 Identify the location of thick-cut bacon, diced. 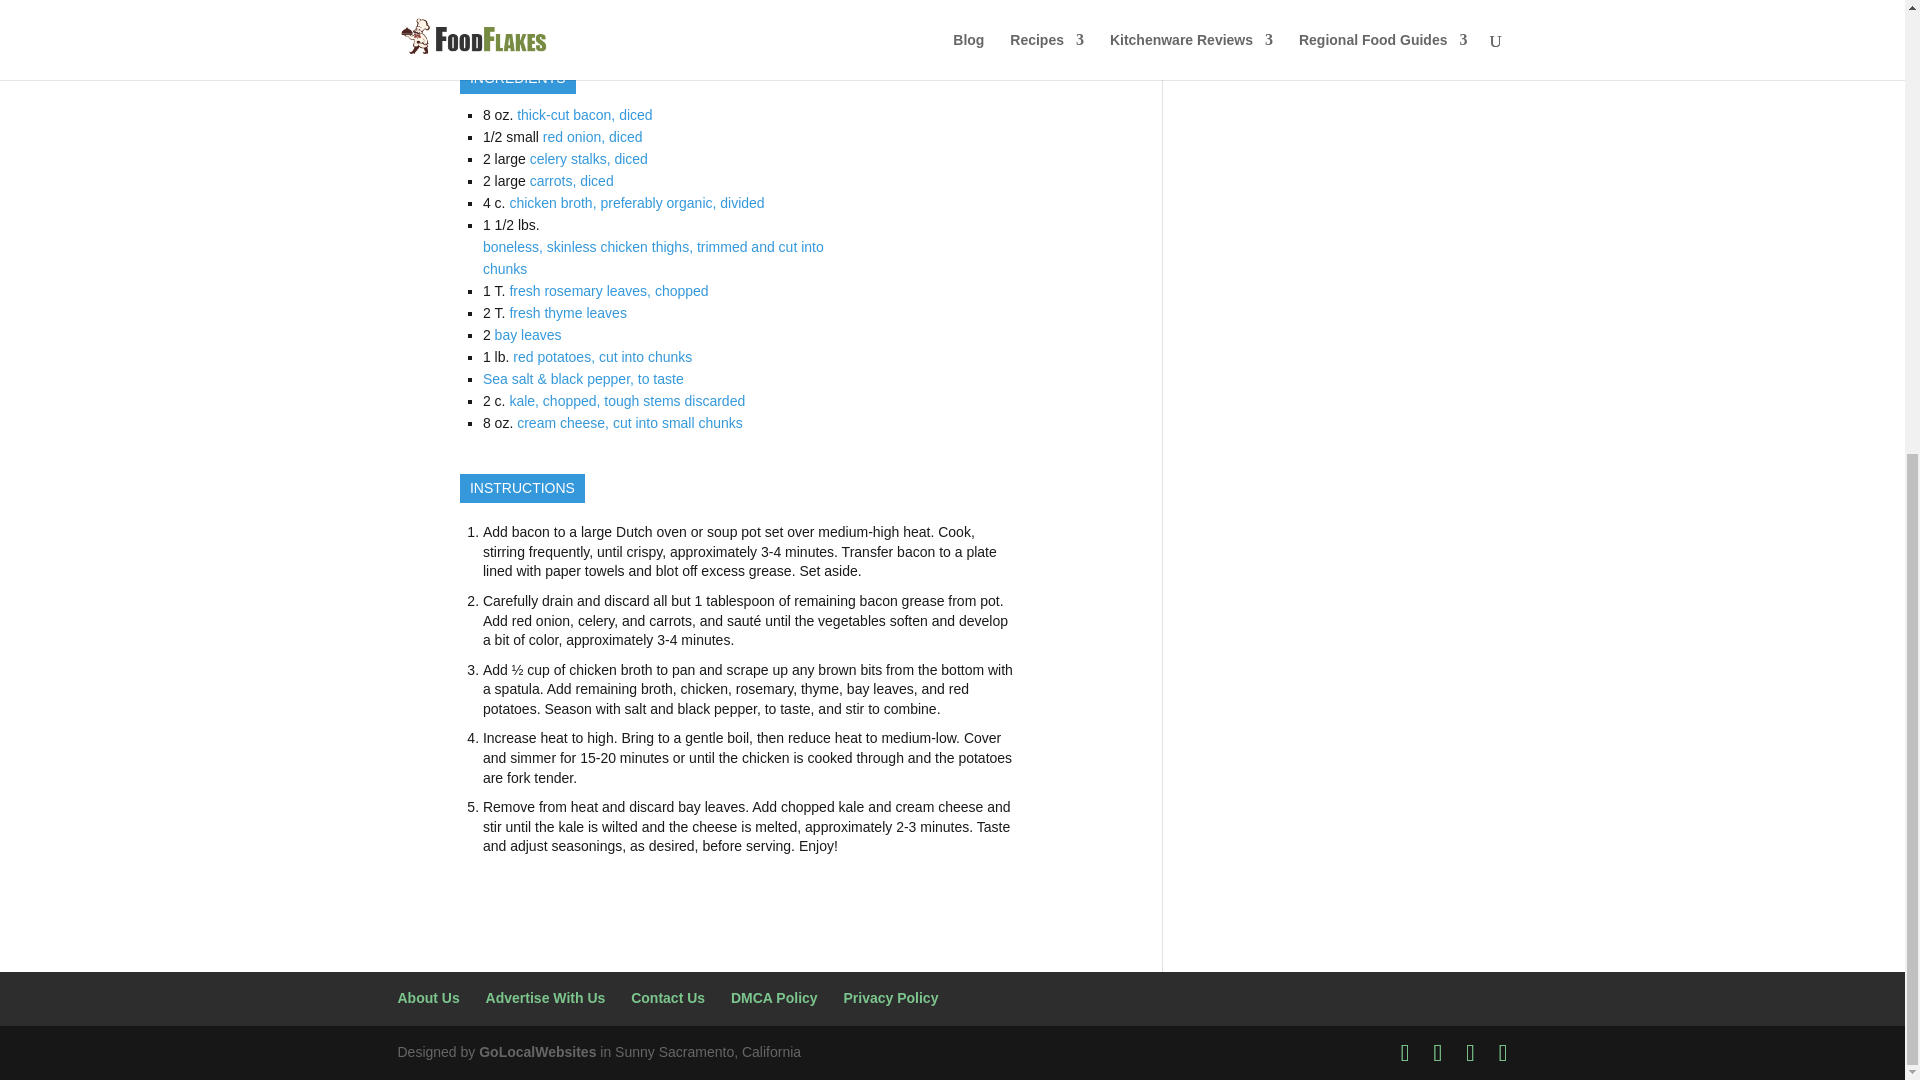
(584, 114).